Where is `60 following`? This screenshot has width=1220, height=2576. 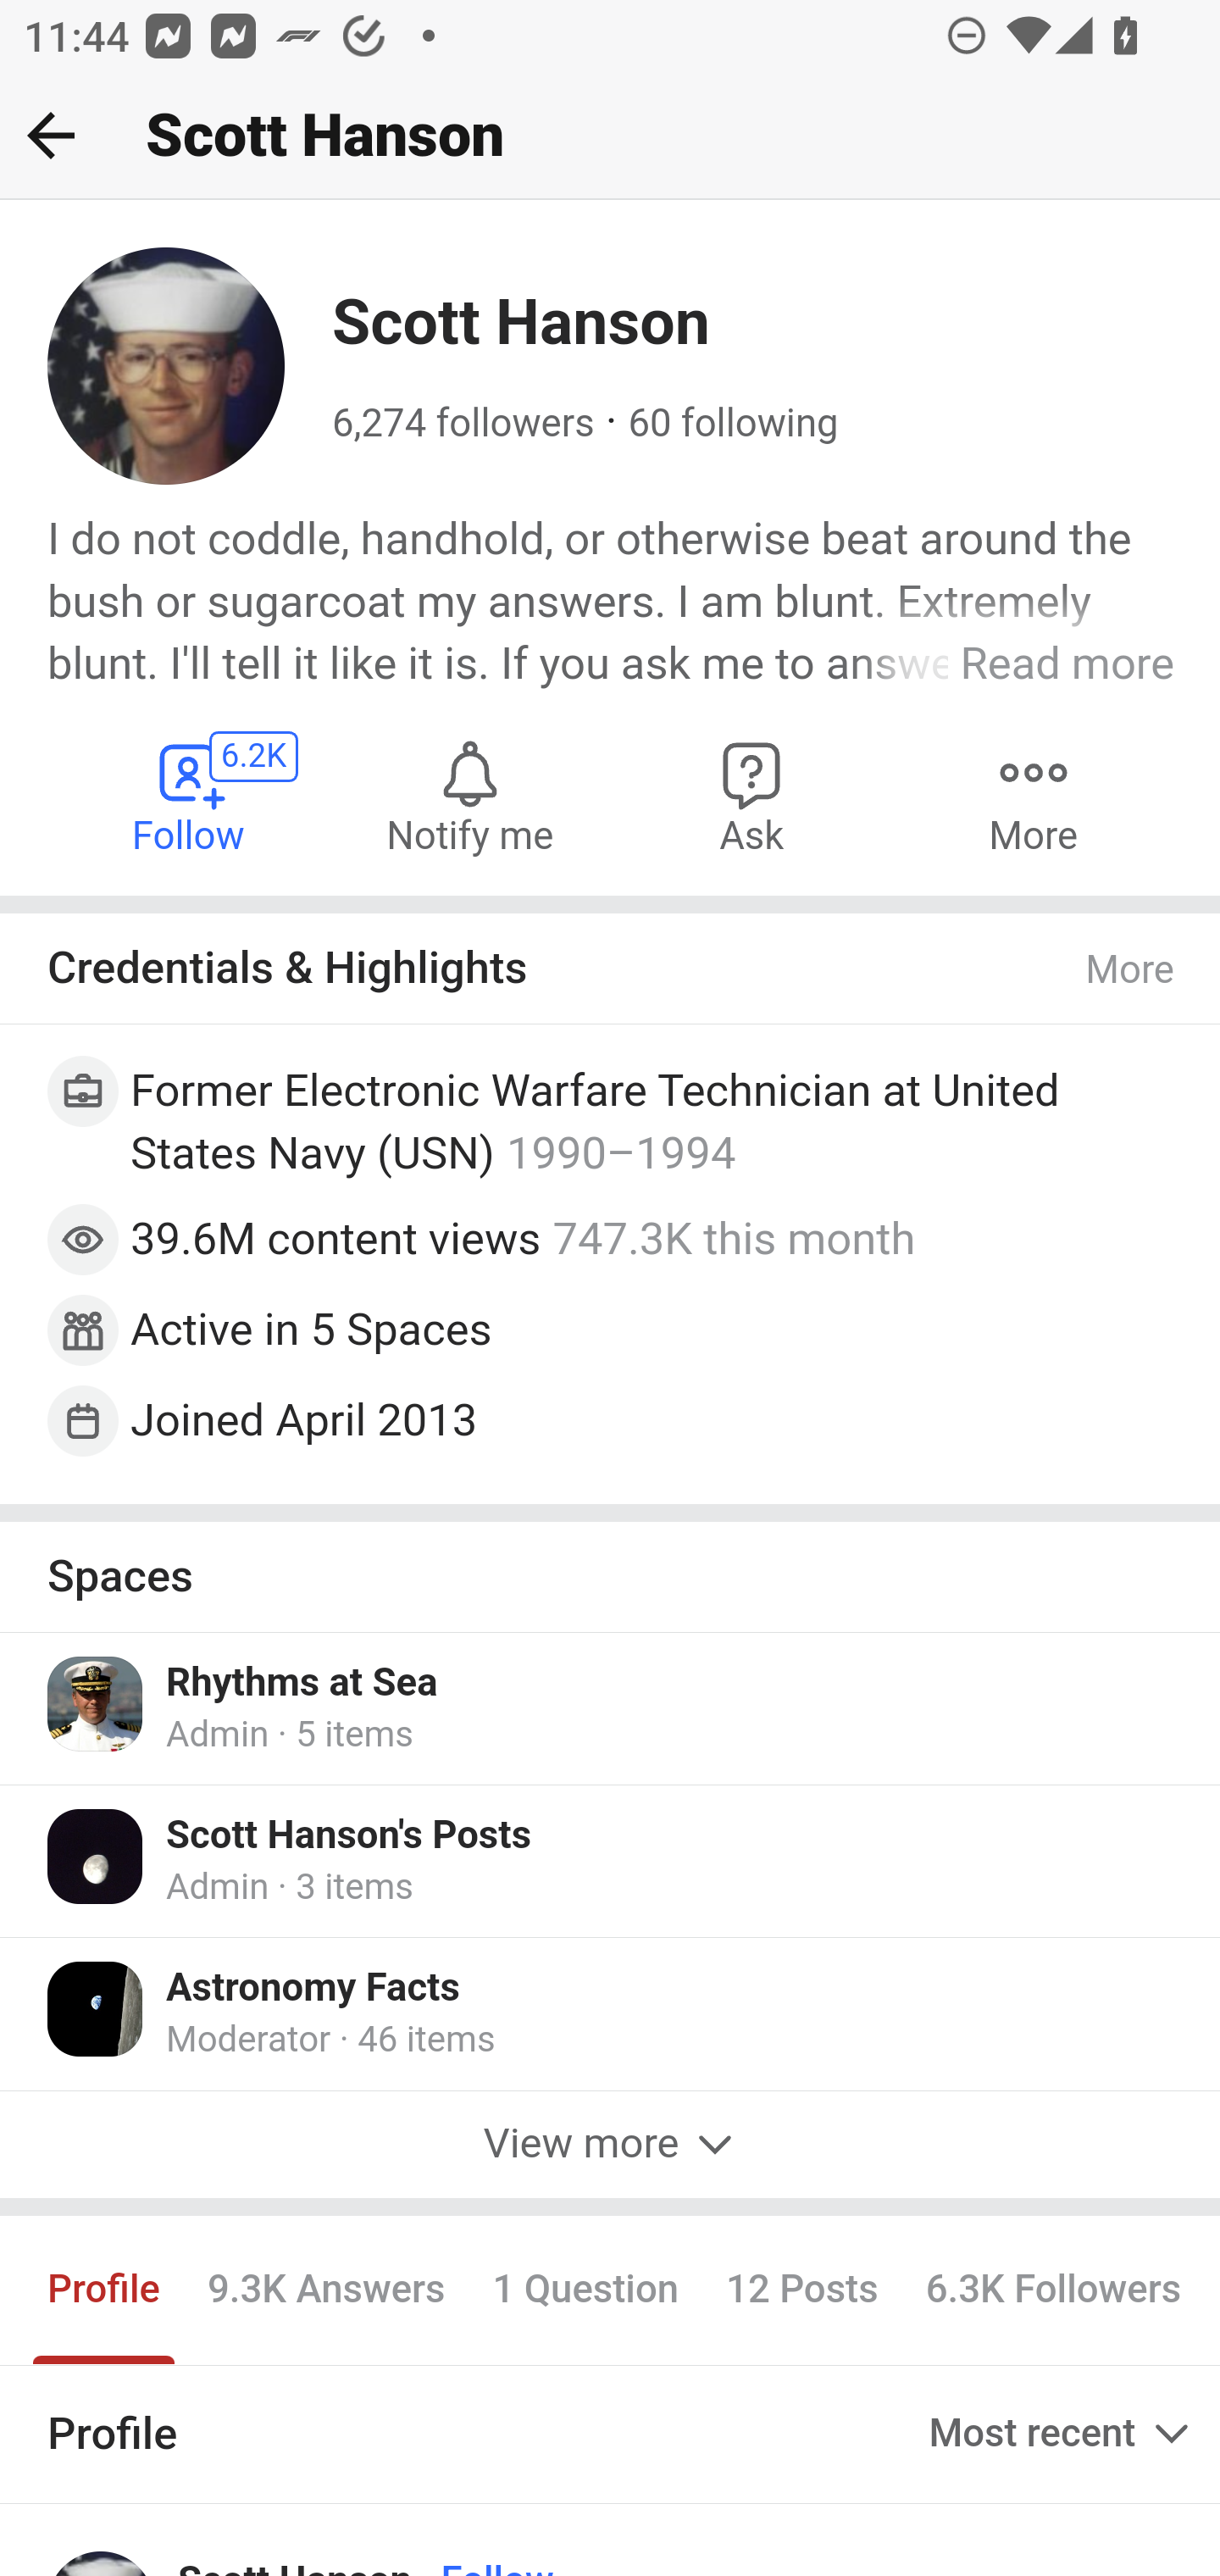 60 following is located at coordinates (732, 424).